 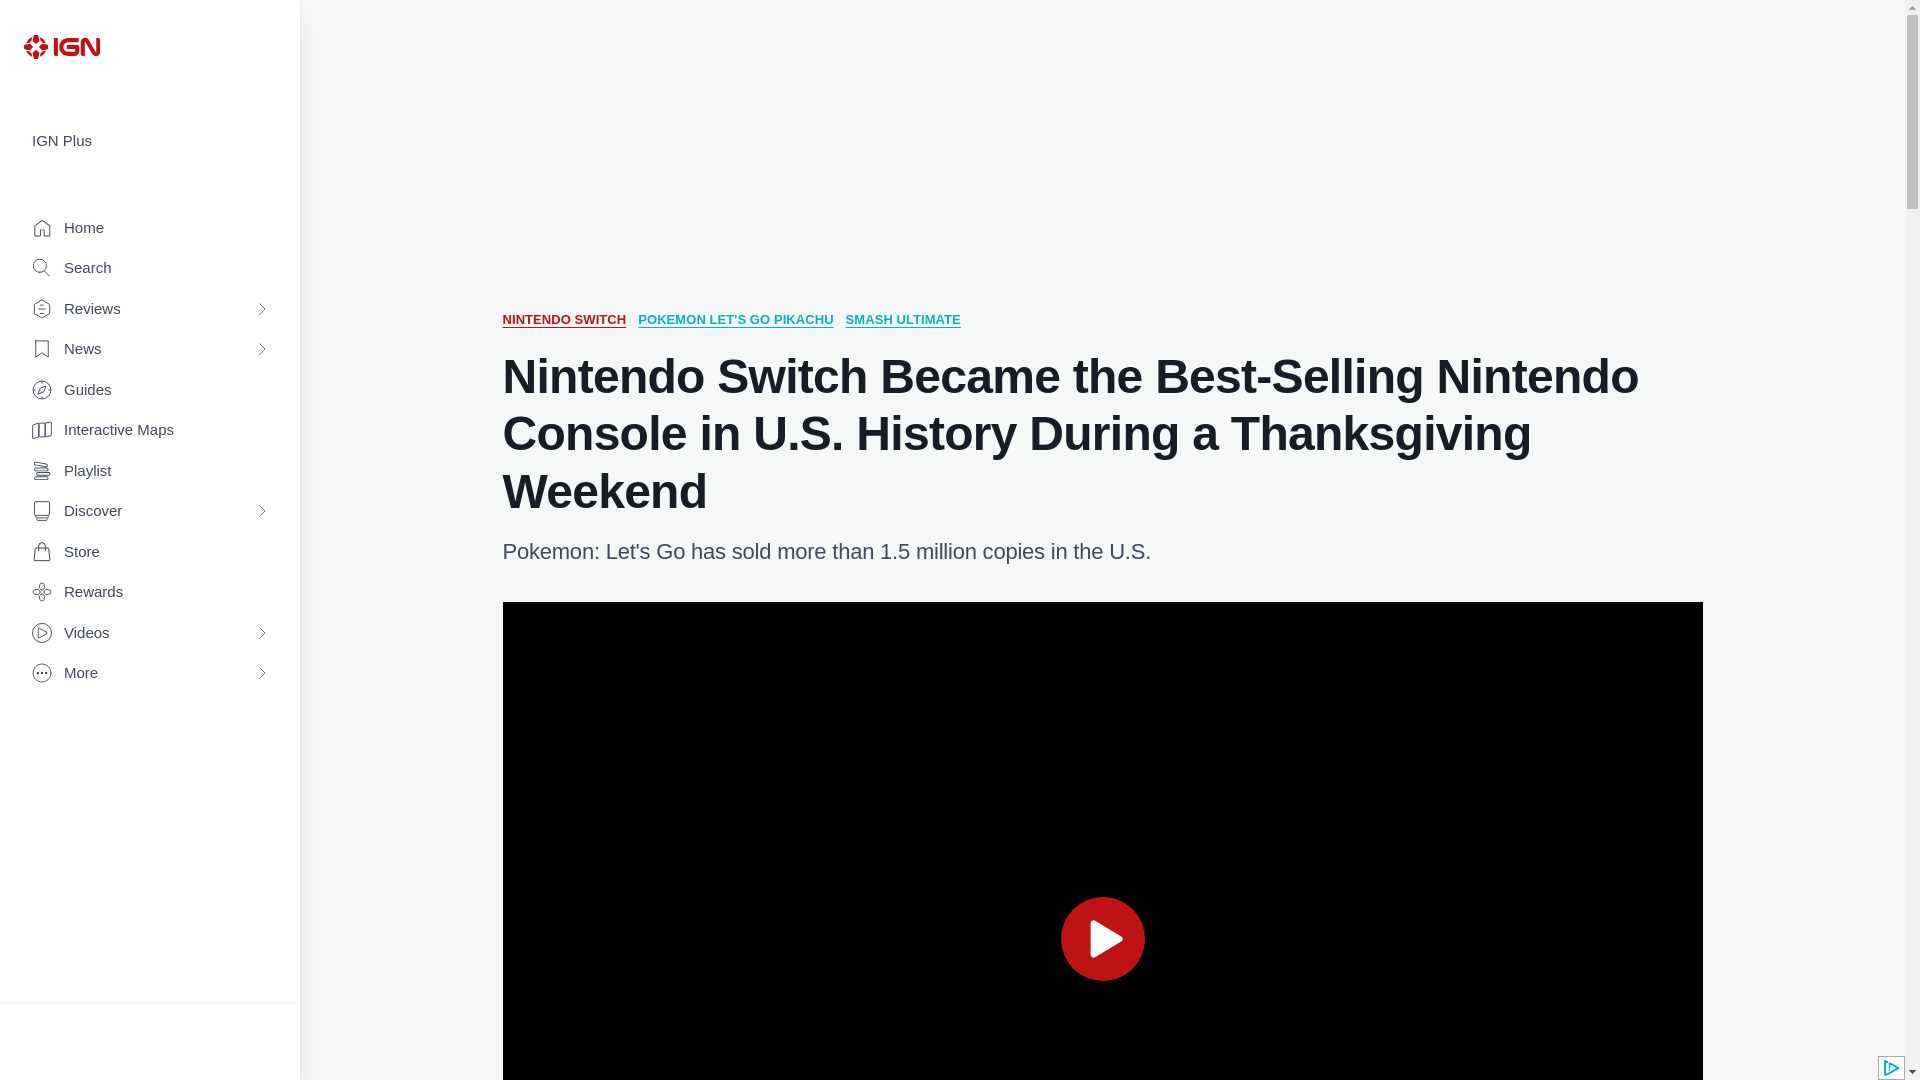 What do you see at coordinates (150, 310) in the screenshot?
I see `Reviews` at bounding box center [150, 310].